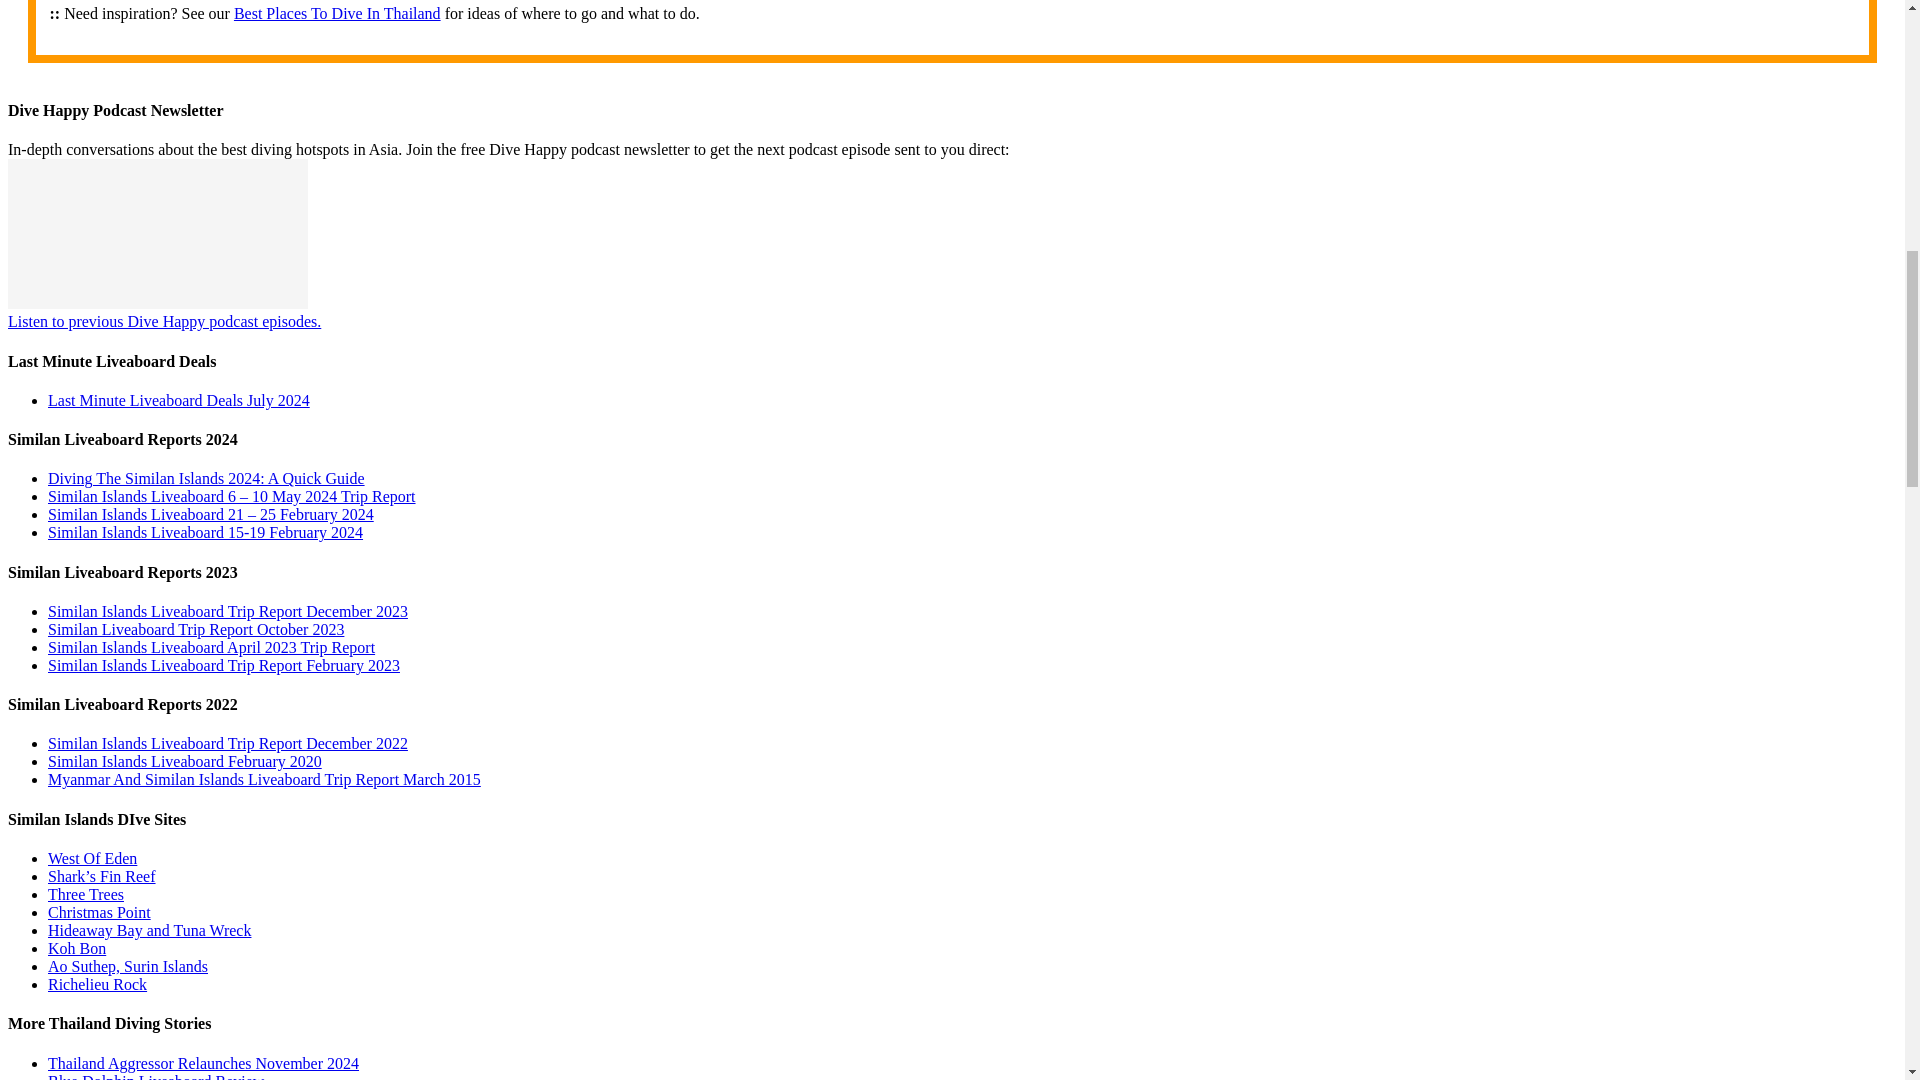 The height and width of the screenshot is (1080, 1920). I want to click on Similan Islands Liveaboard 15-19 February 2024, so click(205, 532).